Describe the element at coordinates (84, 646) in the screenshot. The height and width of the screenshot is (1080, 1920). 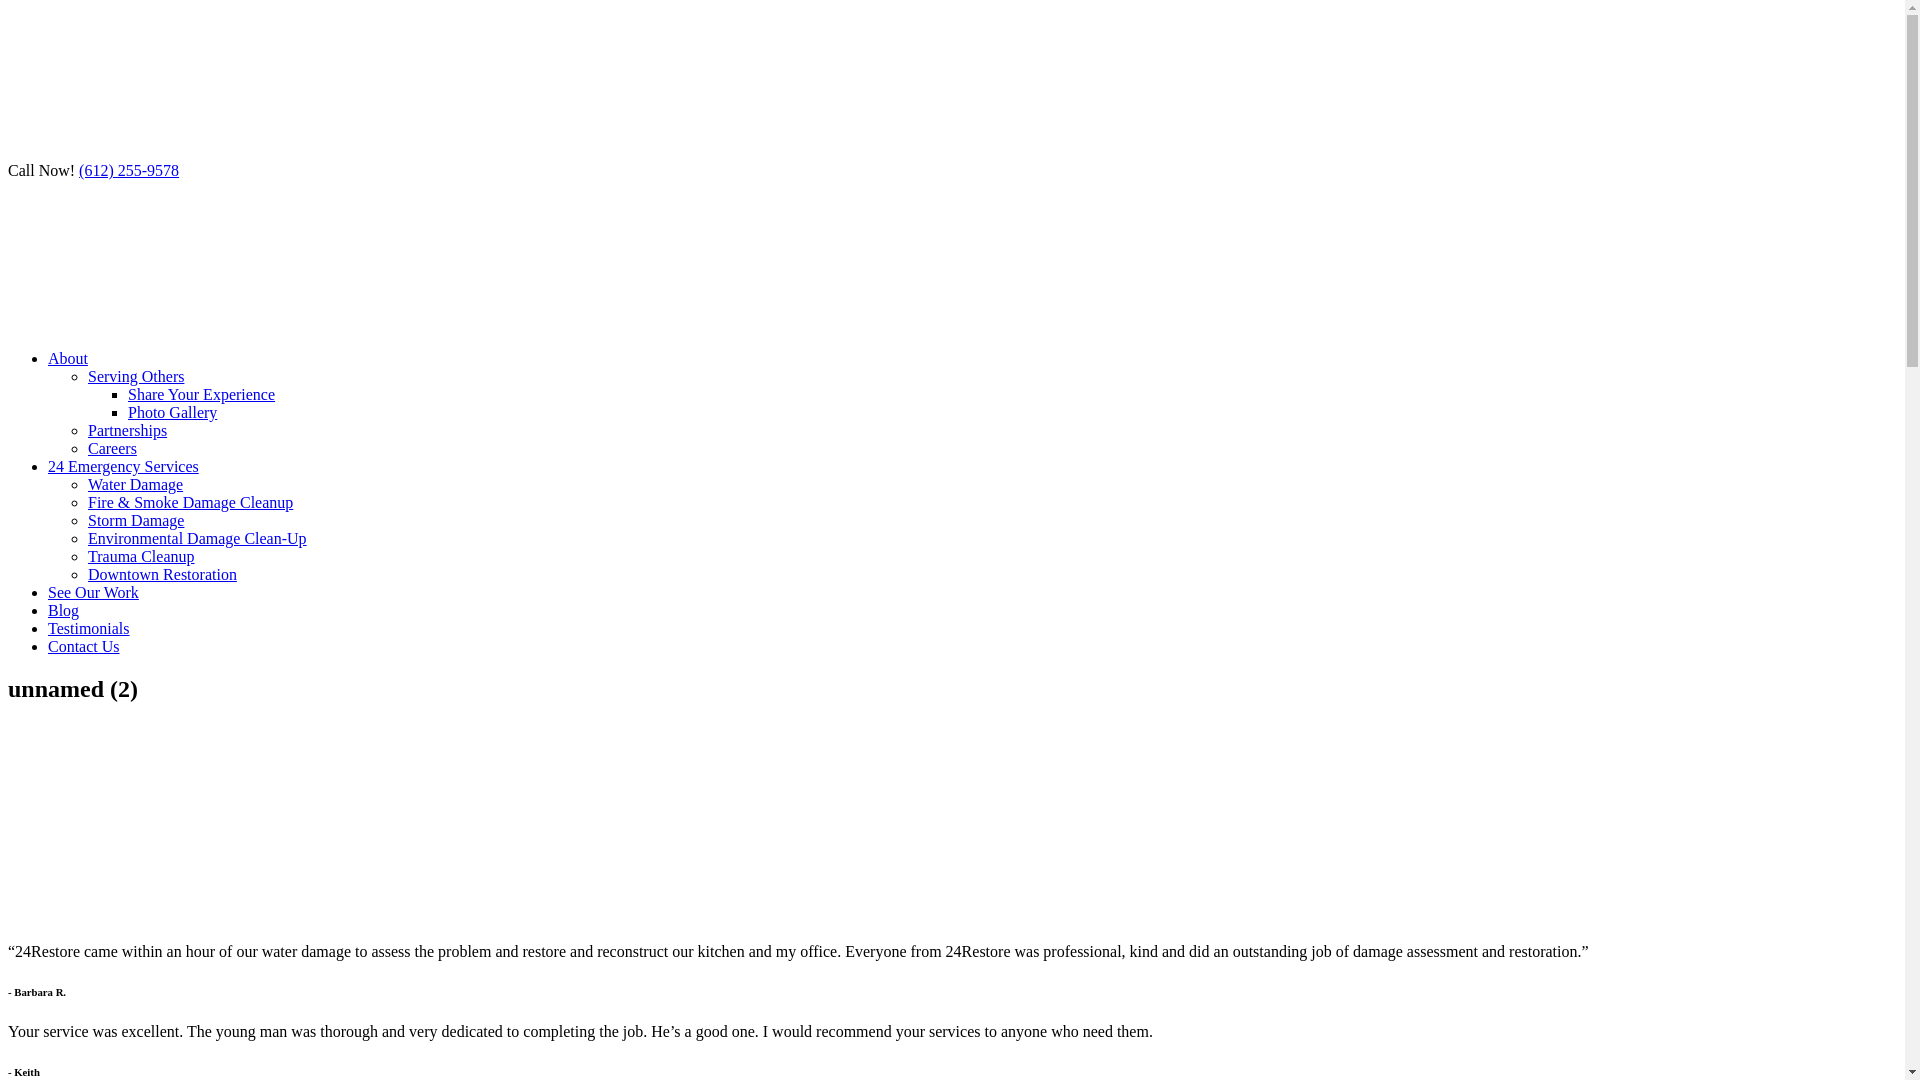
I see `Contact Us` at that location.